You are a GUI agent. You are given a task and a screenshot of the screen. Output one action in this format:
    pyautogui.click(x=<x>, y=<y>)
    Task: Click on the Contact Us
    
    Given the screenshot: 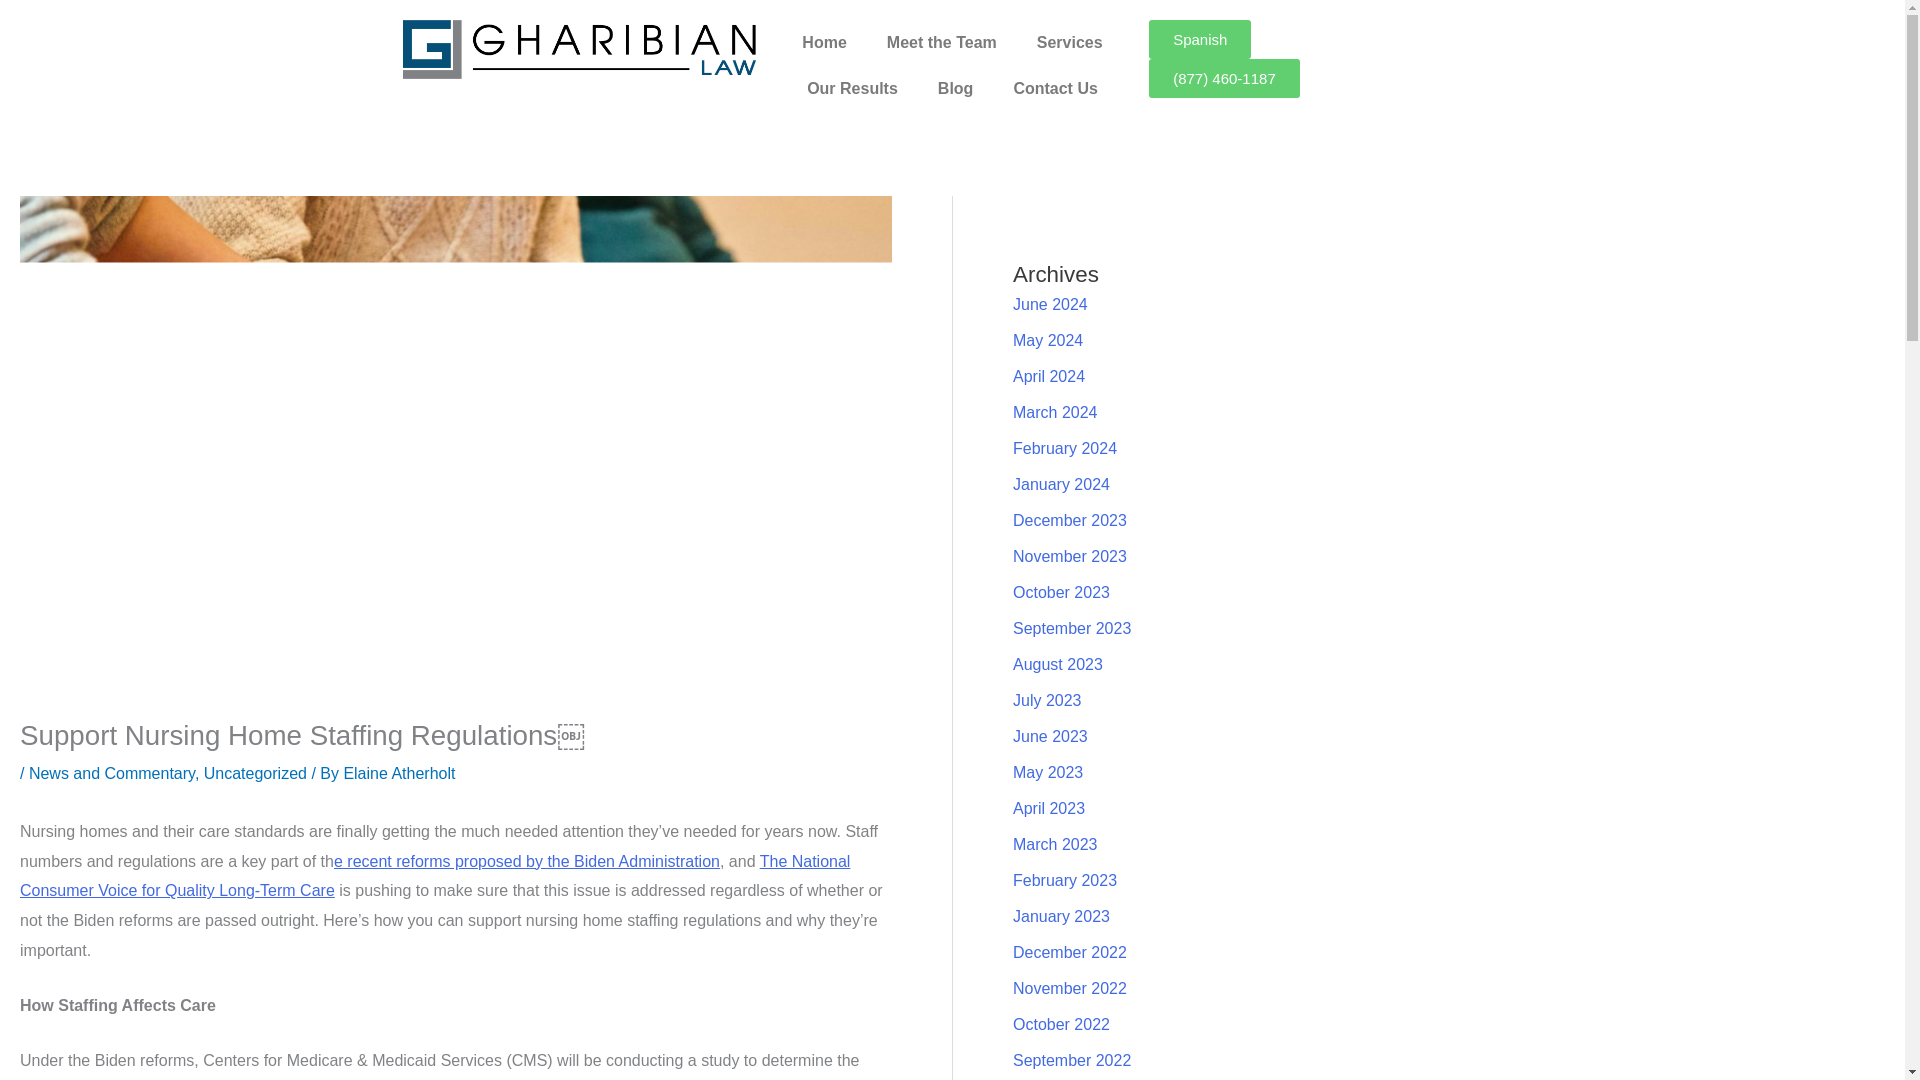 What is the action you would take?
    pyautogui.click(x=1054, y=88)
    